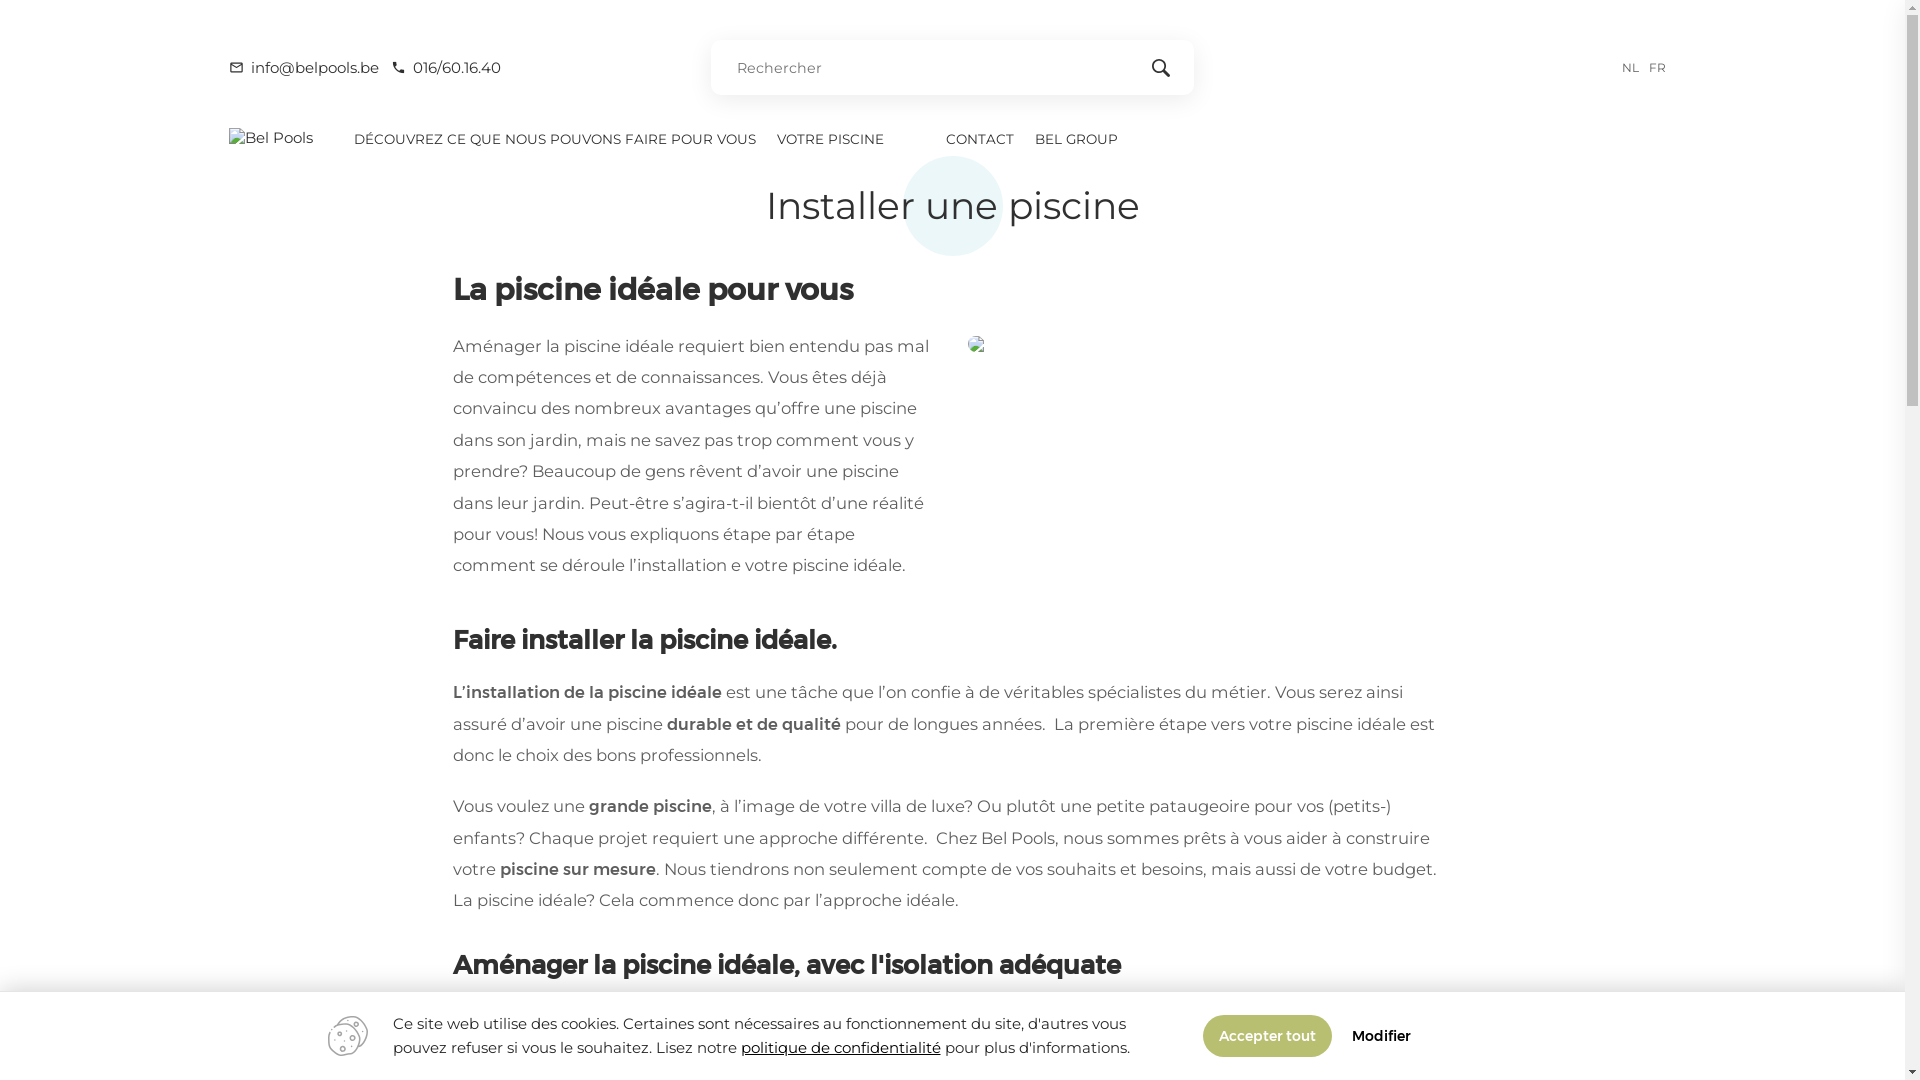  I want to click on Bel Pools, so click(271, 138).